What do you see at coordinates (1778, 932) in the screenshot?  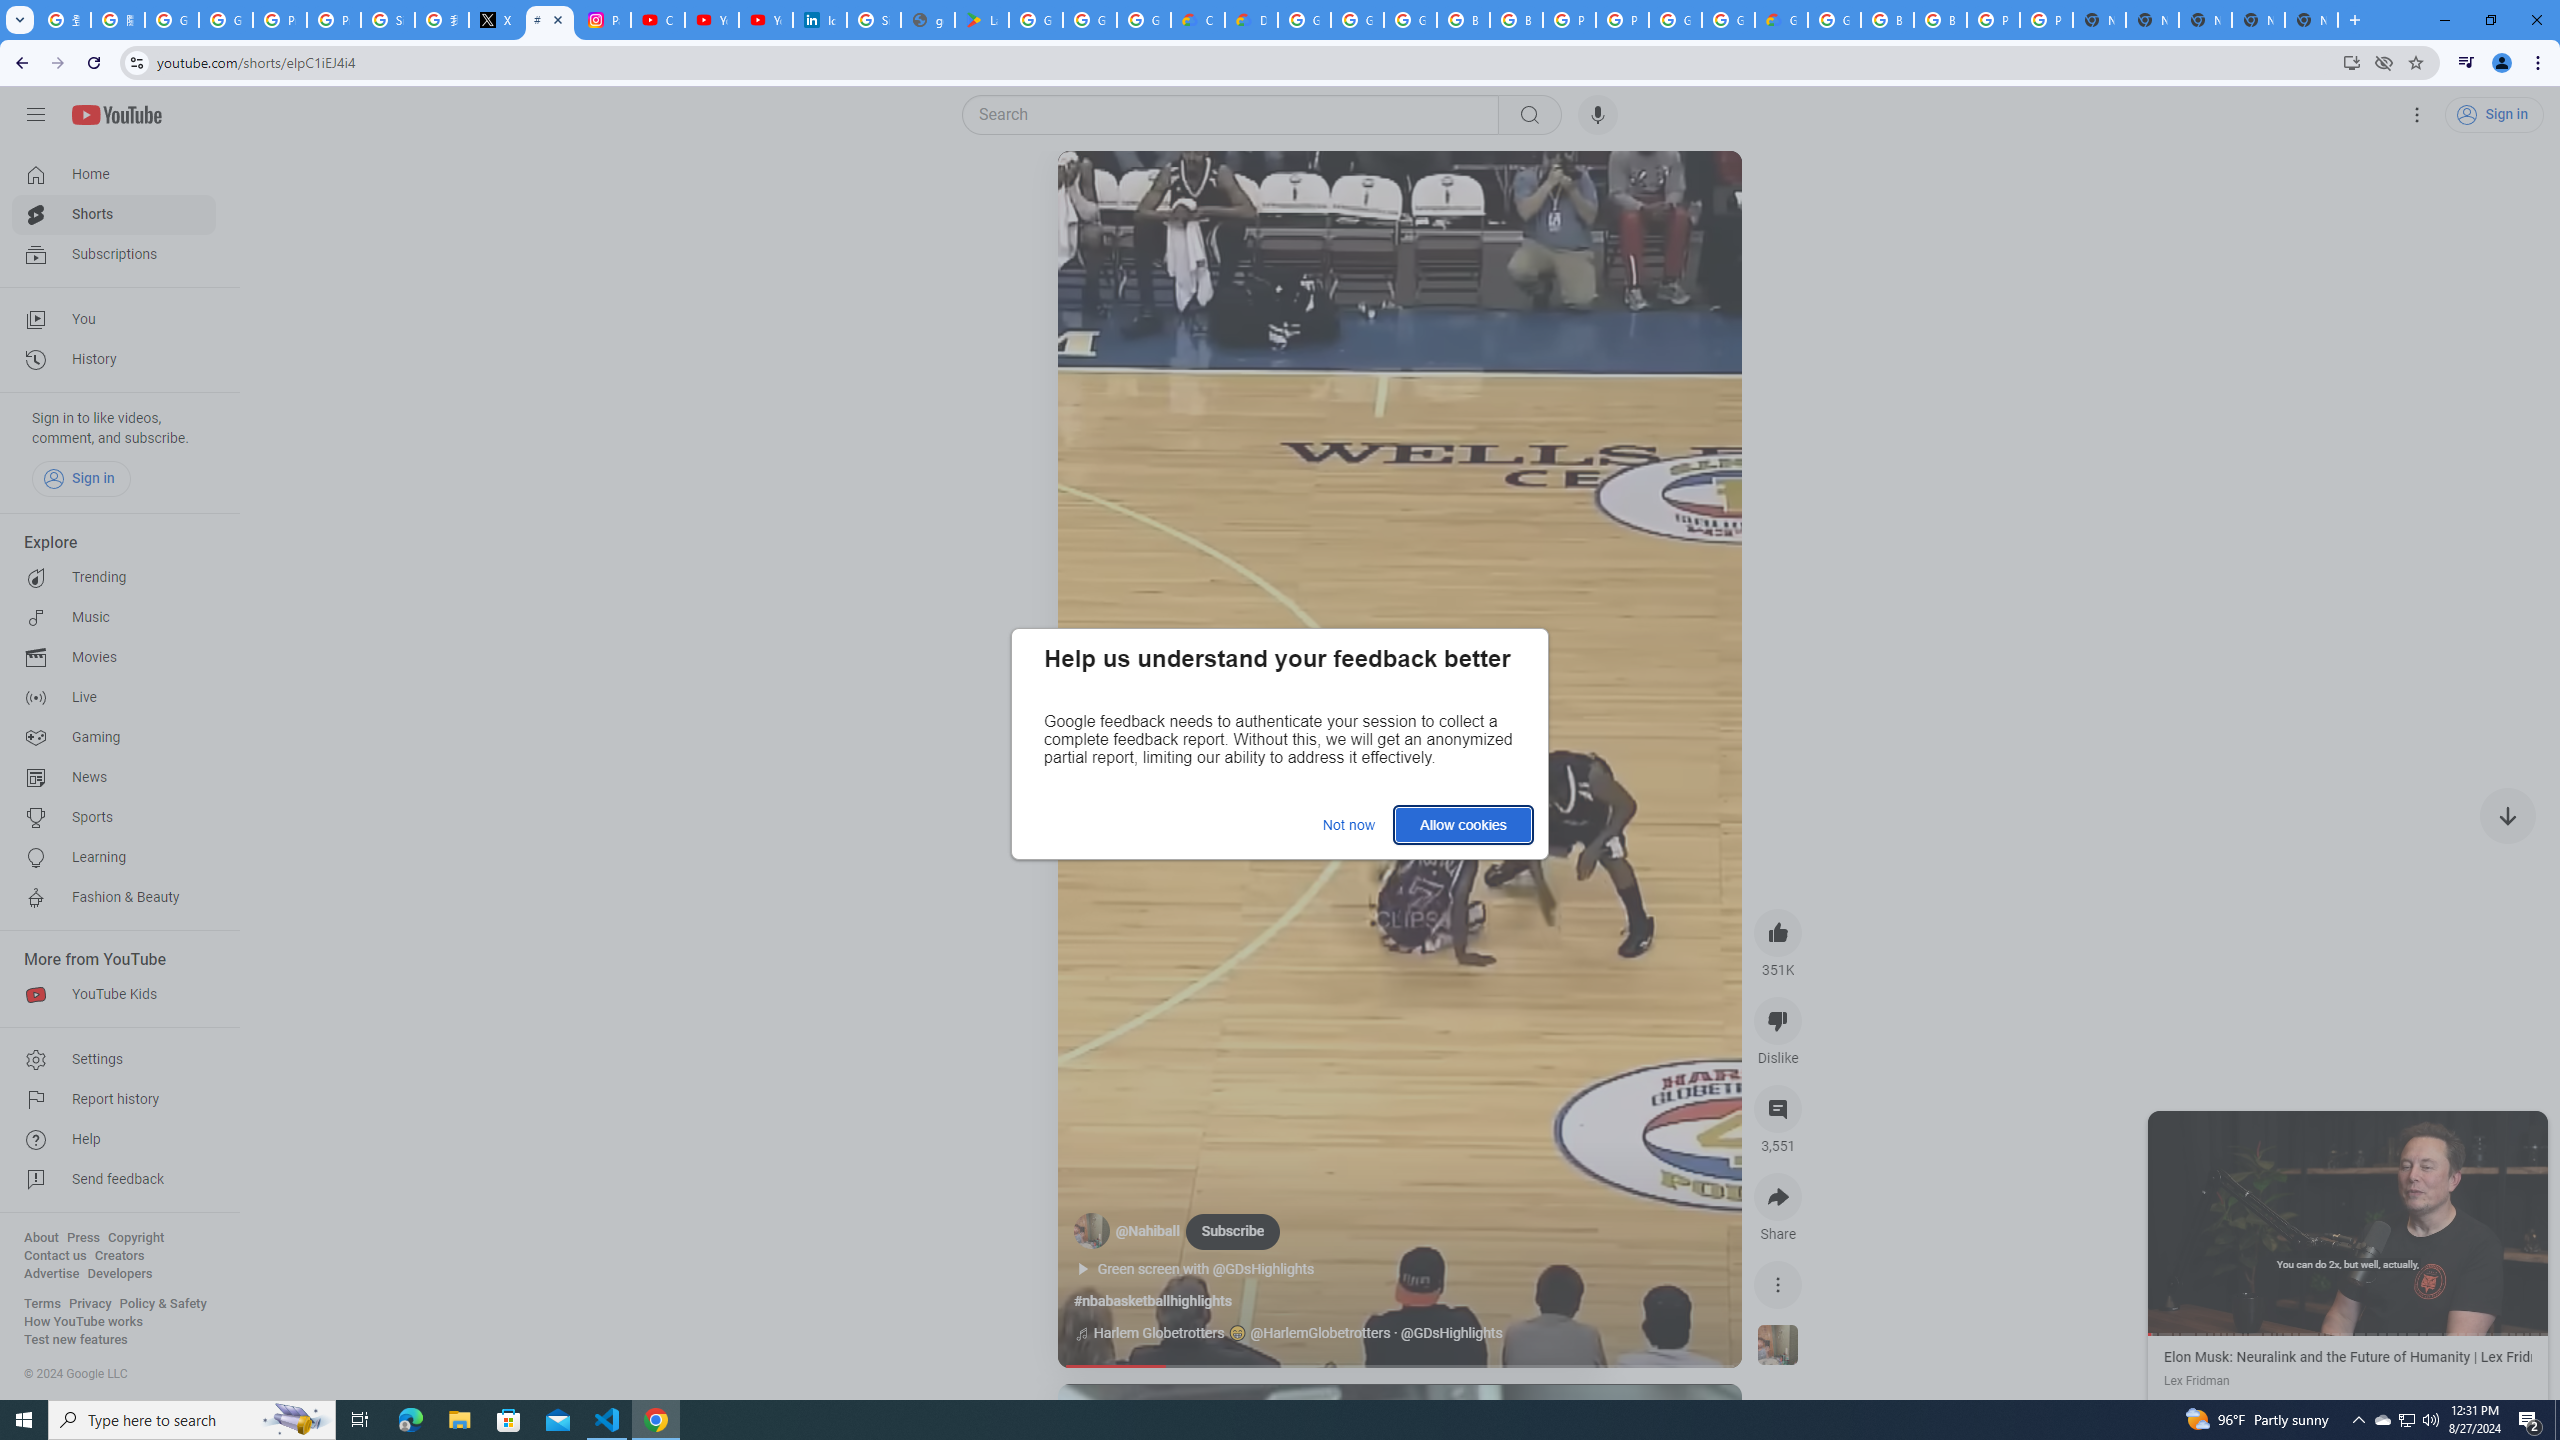 I see `like this video along with 351K other people` at bounding box center [1778, 932].